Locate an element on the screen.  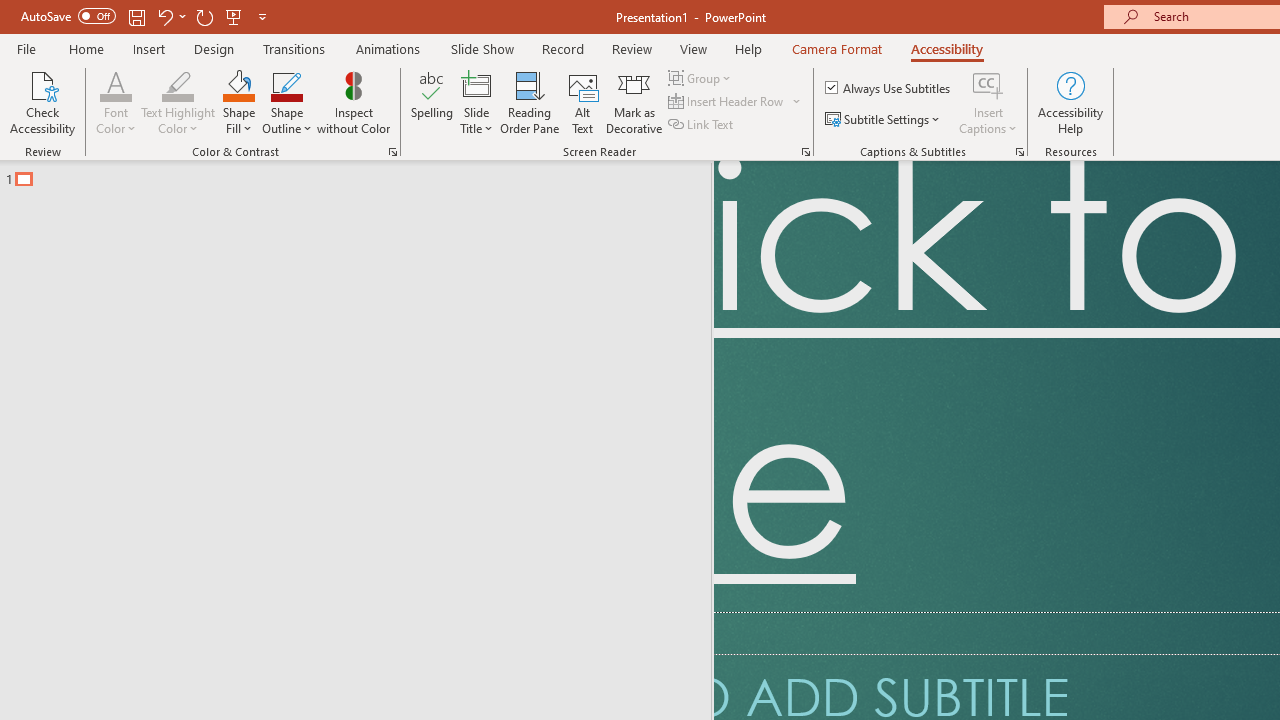
Subtitle Settings is located at coordinates (884, 120).